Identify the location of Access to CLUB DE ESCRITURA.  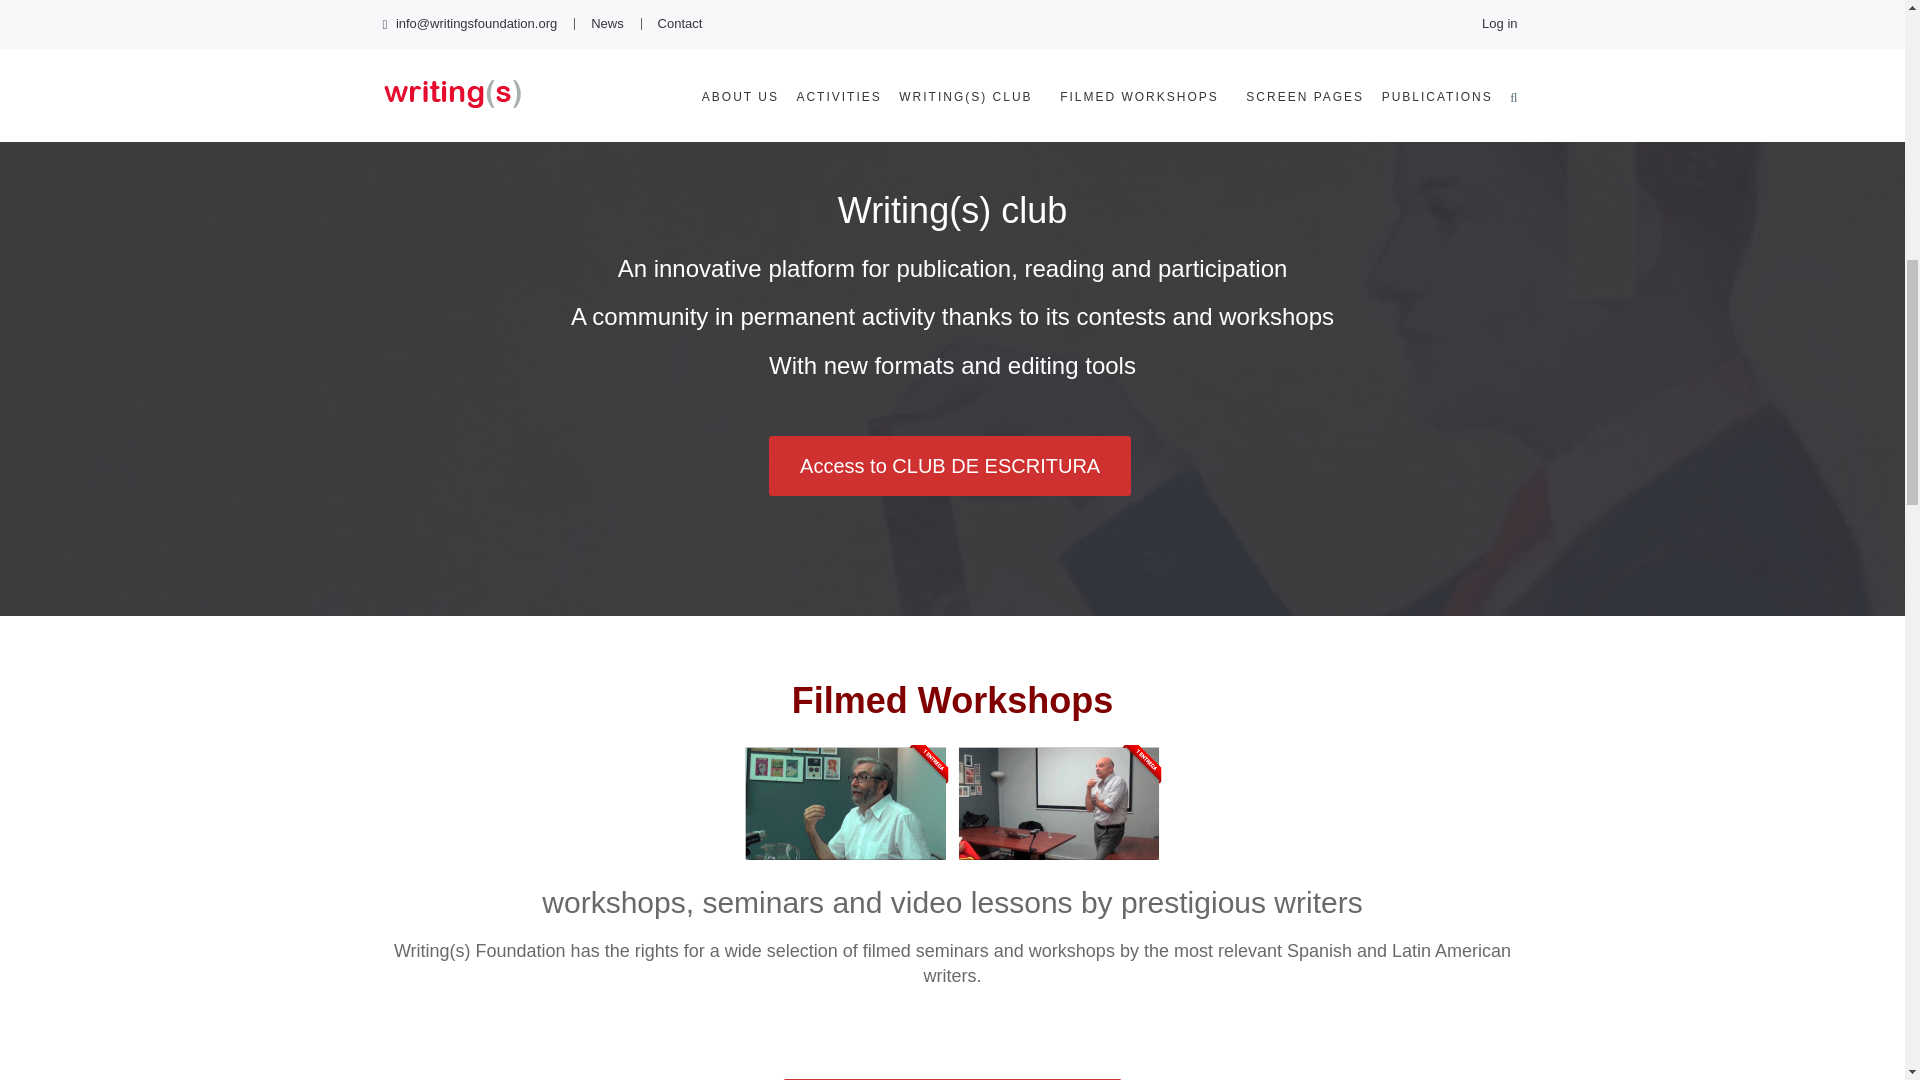
(950, 466).